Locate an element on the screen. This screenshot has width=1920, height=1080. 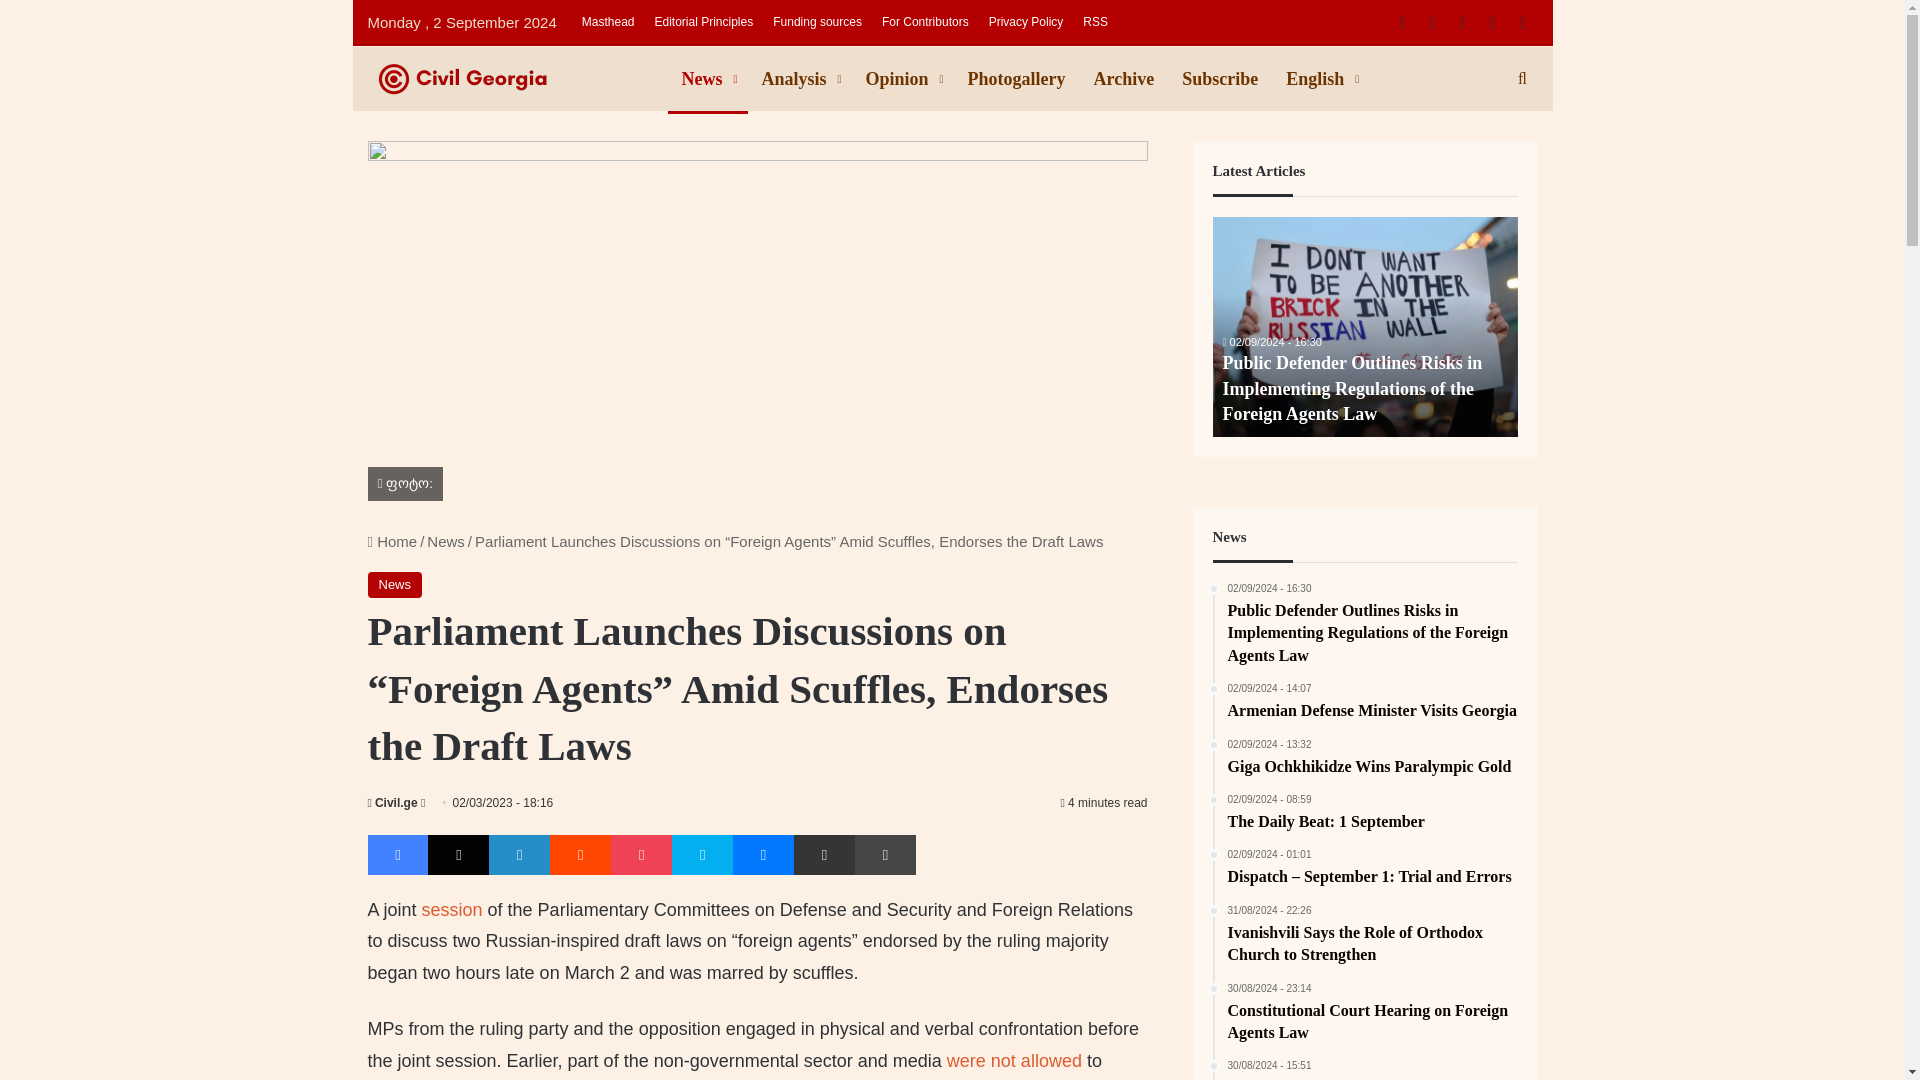
Facebook is located at coordinates (398, 854).